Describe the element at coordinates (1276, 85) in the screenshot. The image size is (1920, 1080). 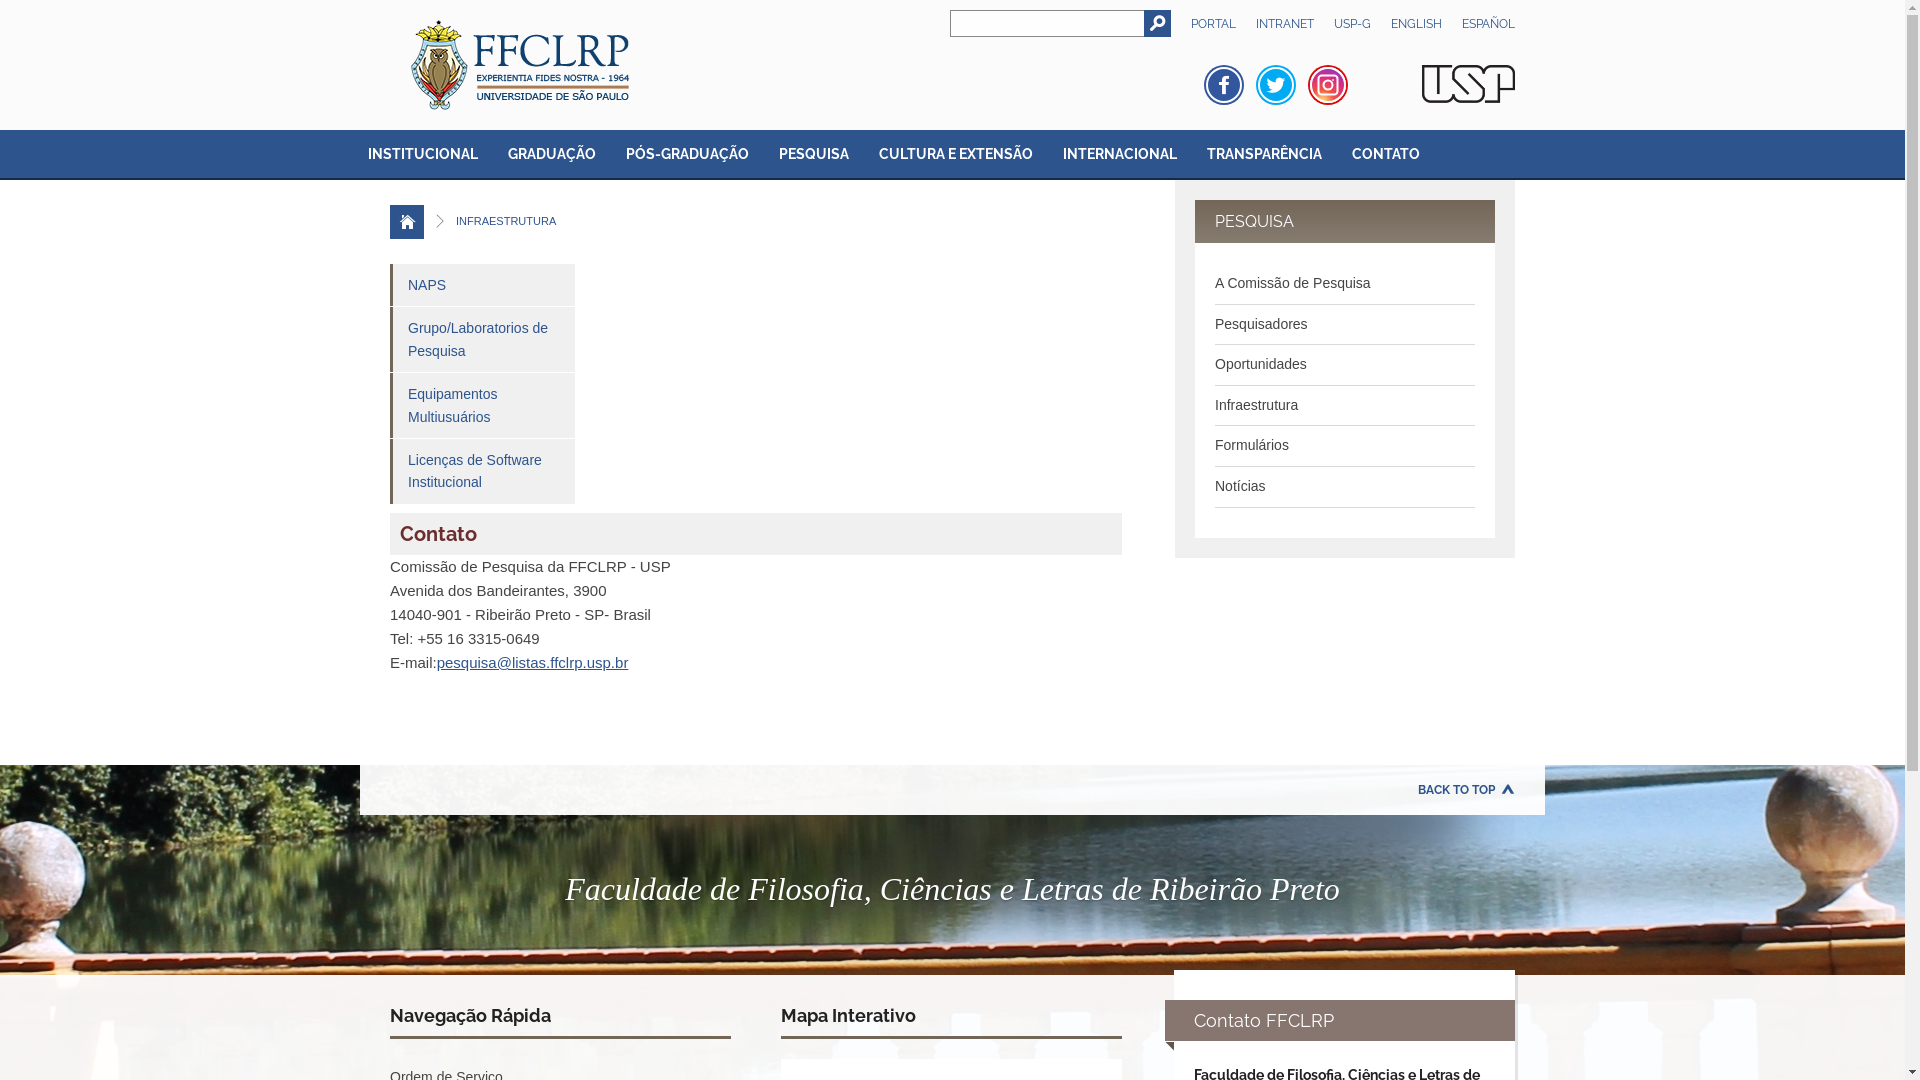
I see `Twitter` at that location.